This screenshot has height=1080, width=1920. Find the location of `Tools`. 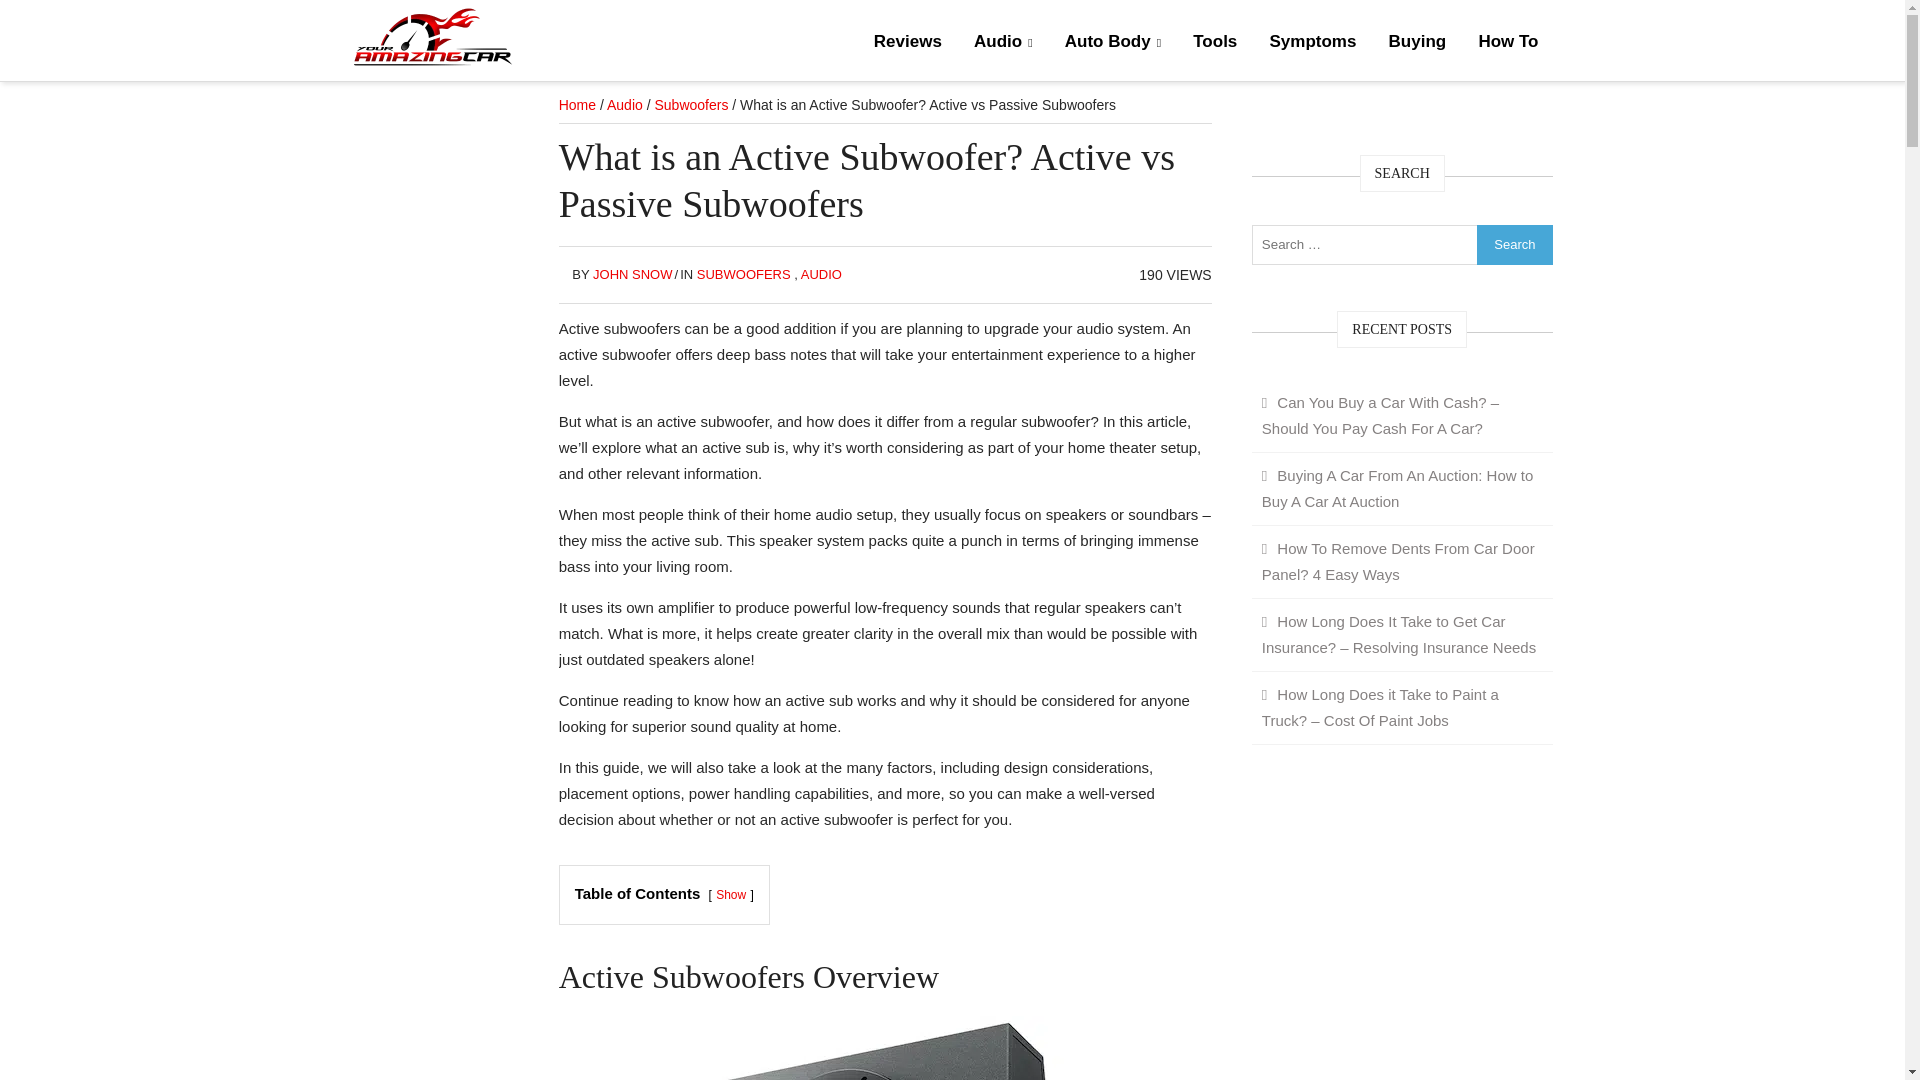

Tools is located at coordinates (1214, 42).